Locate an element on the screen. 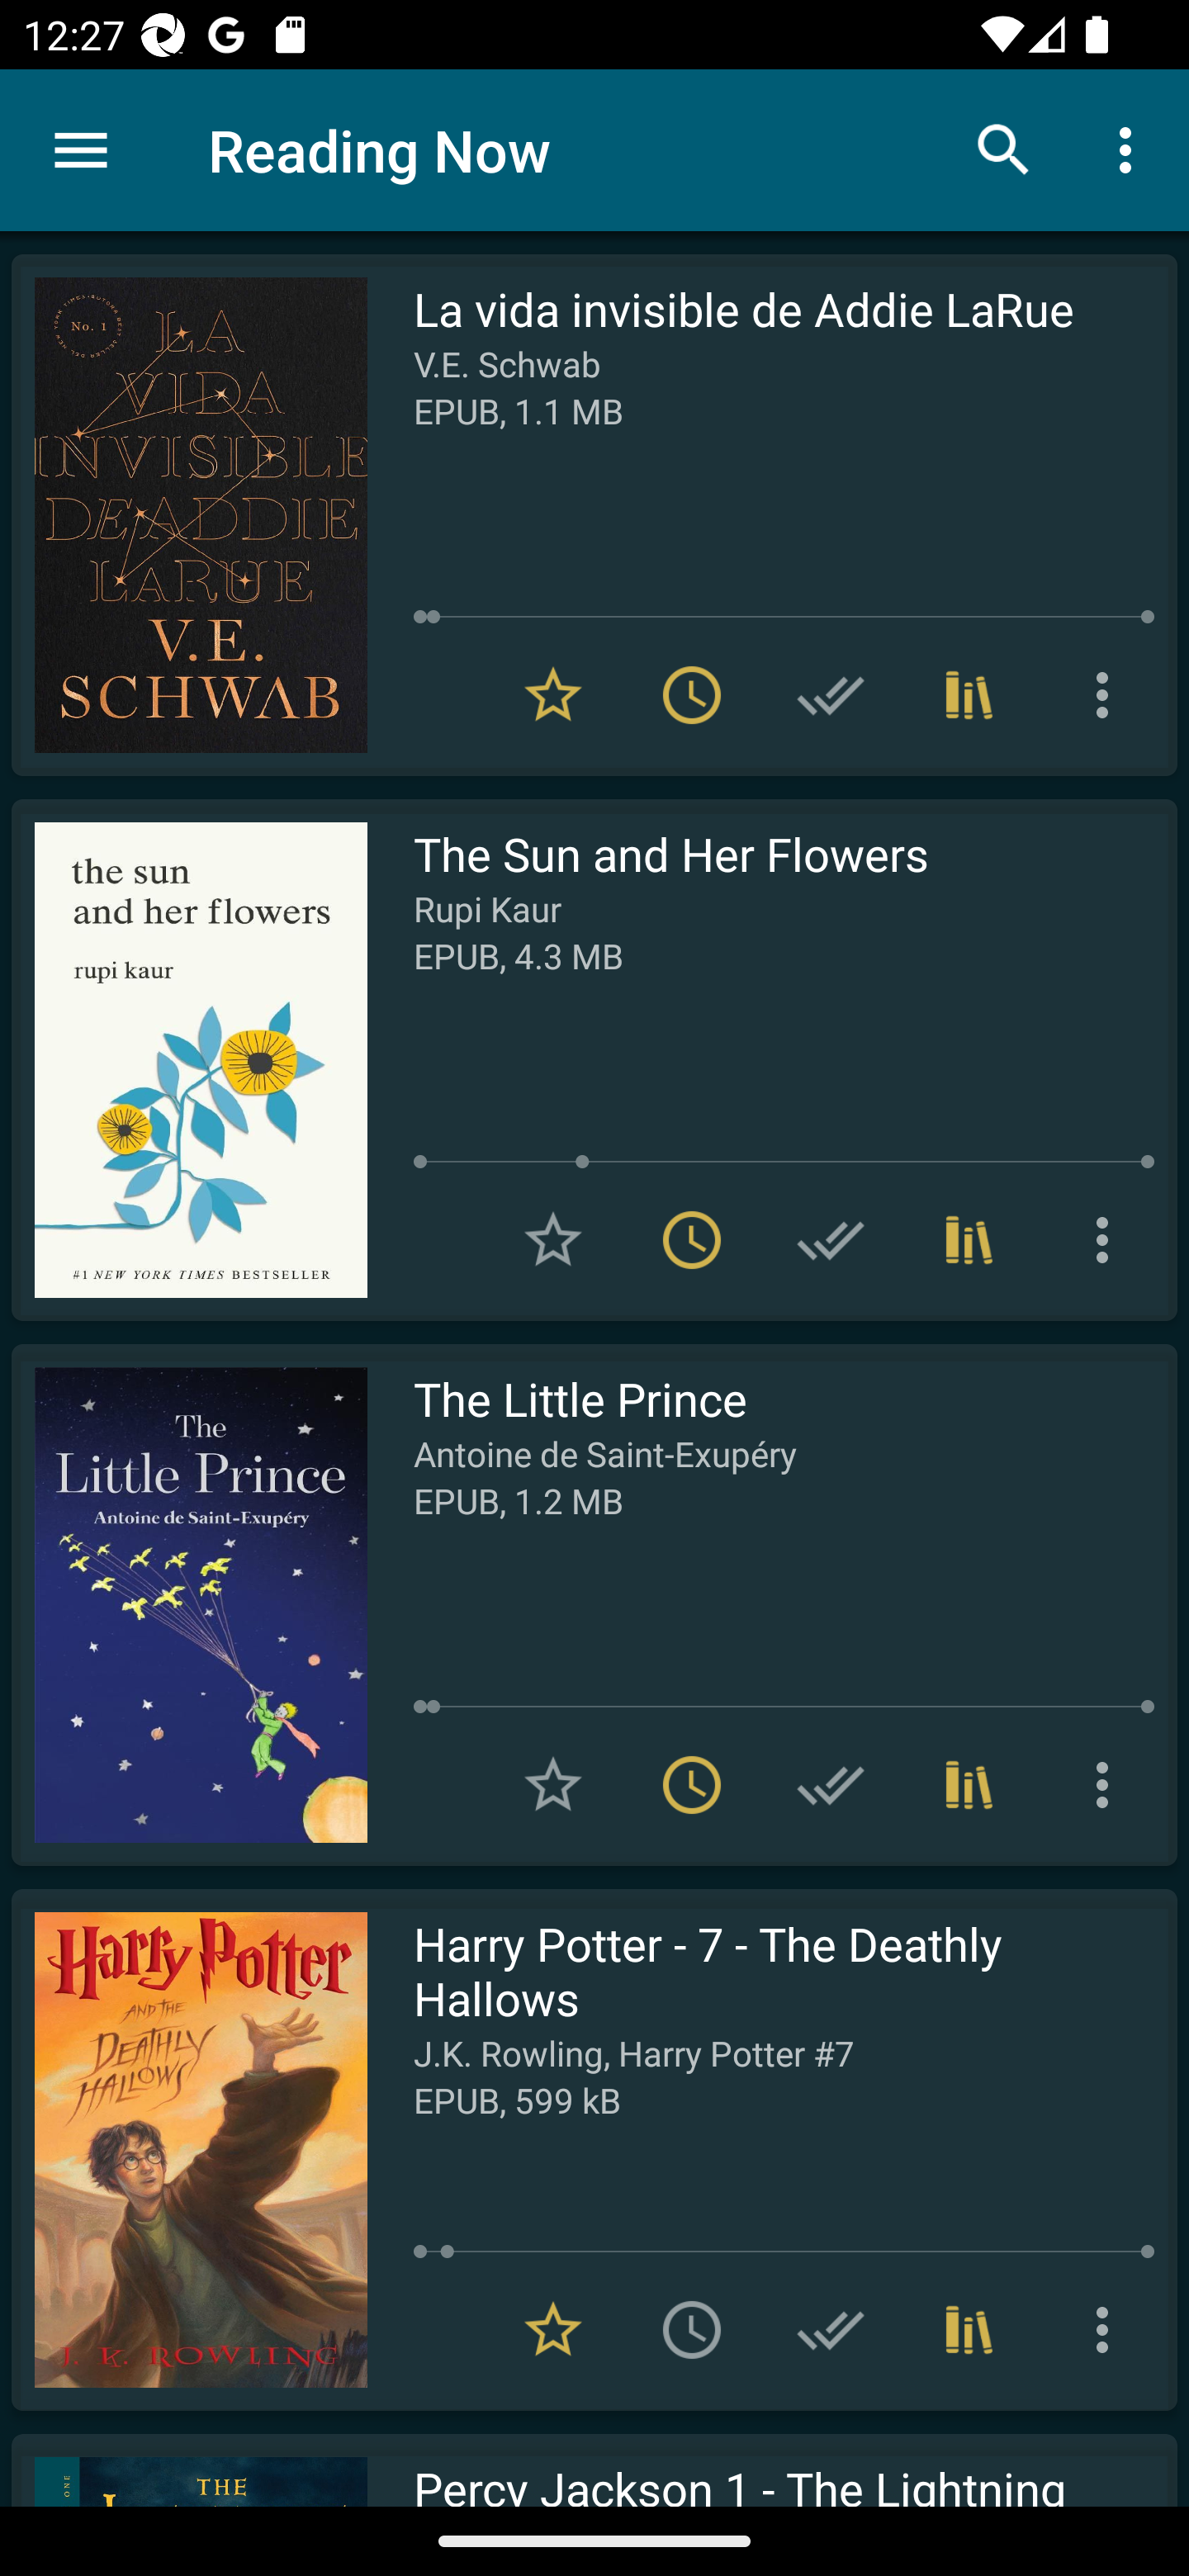 The width and height of the screenshot is (1189, 2576). More options is located at coordinates (1108, 1238).